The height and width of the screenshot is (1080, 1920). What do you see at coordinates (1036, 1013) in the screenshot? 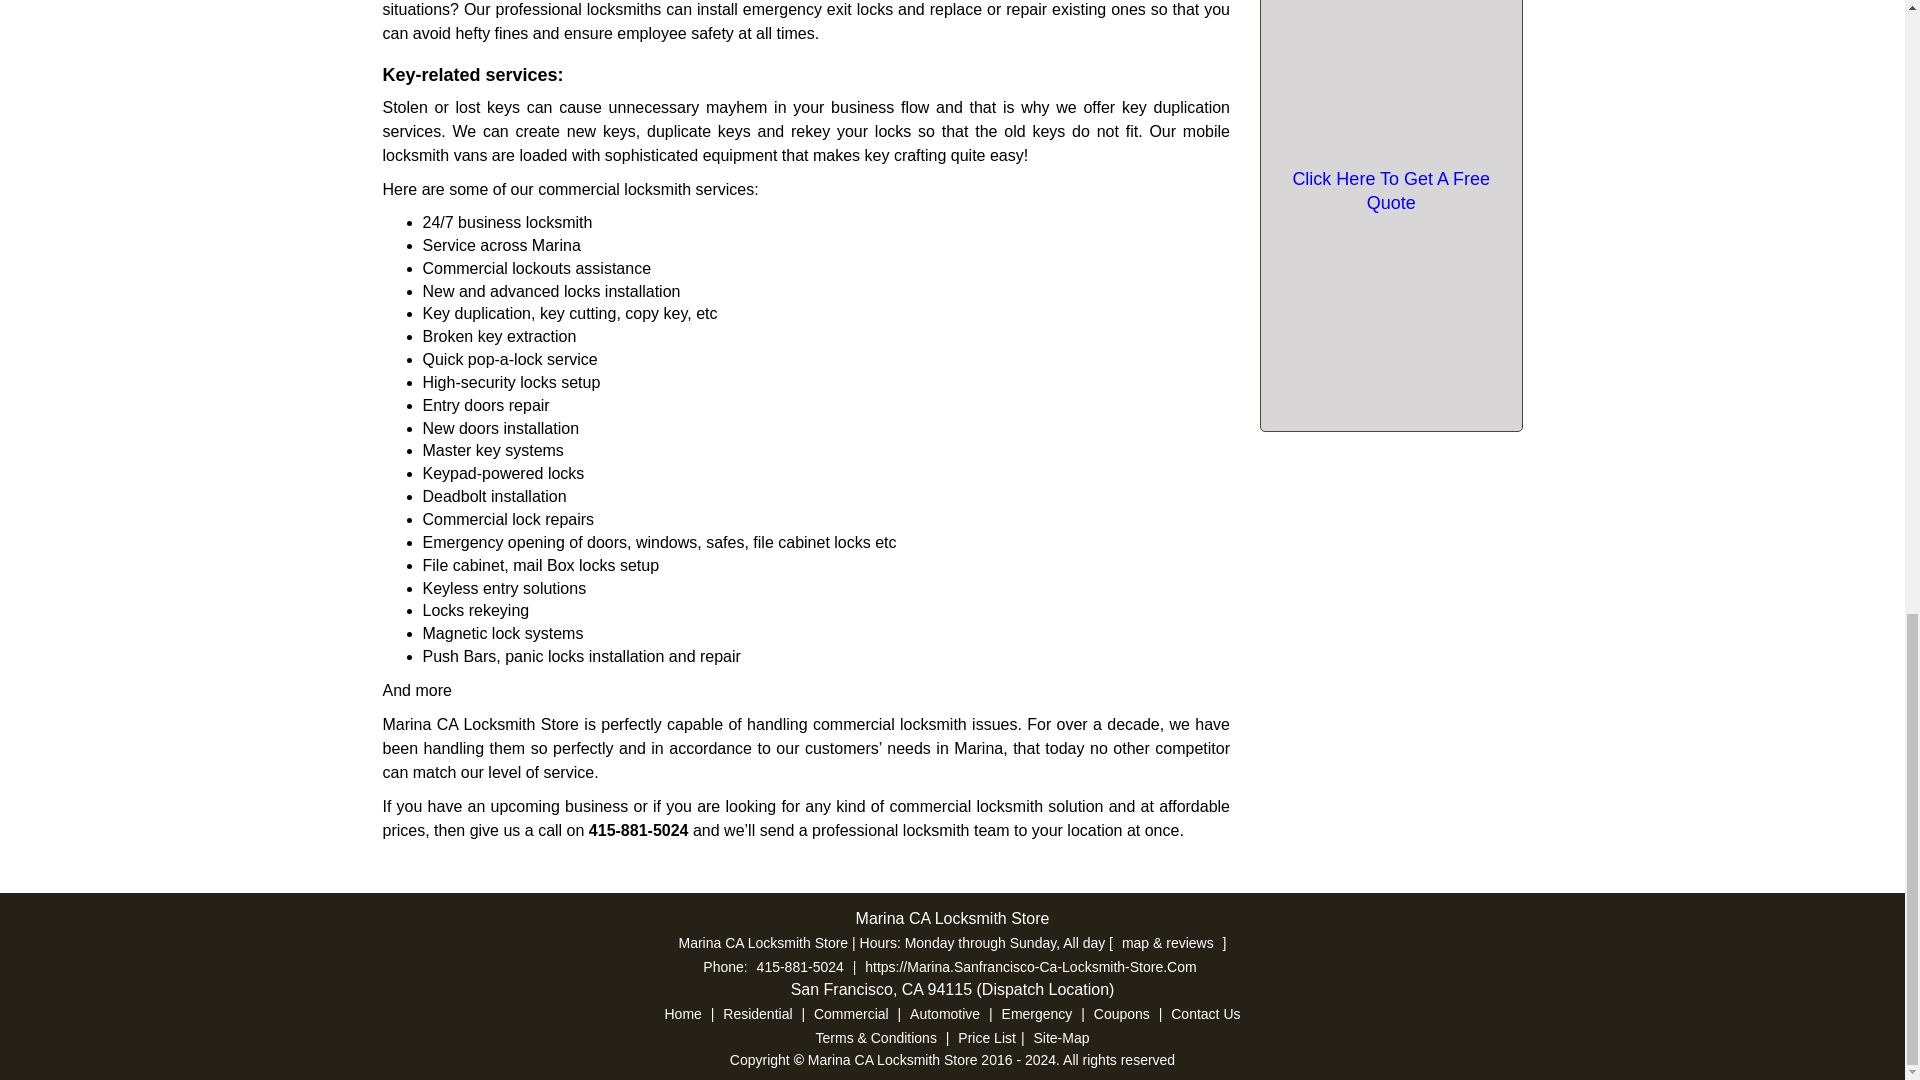
I see `Emergency` at bounding box center [1036, 1013].